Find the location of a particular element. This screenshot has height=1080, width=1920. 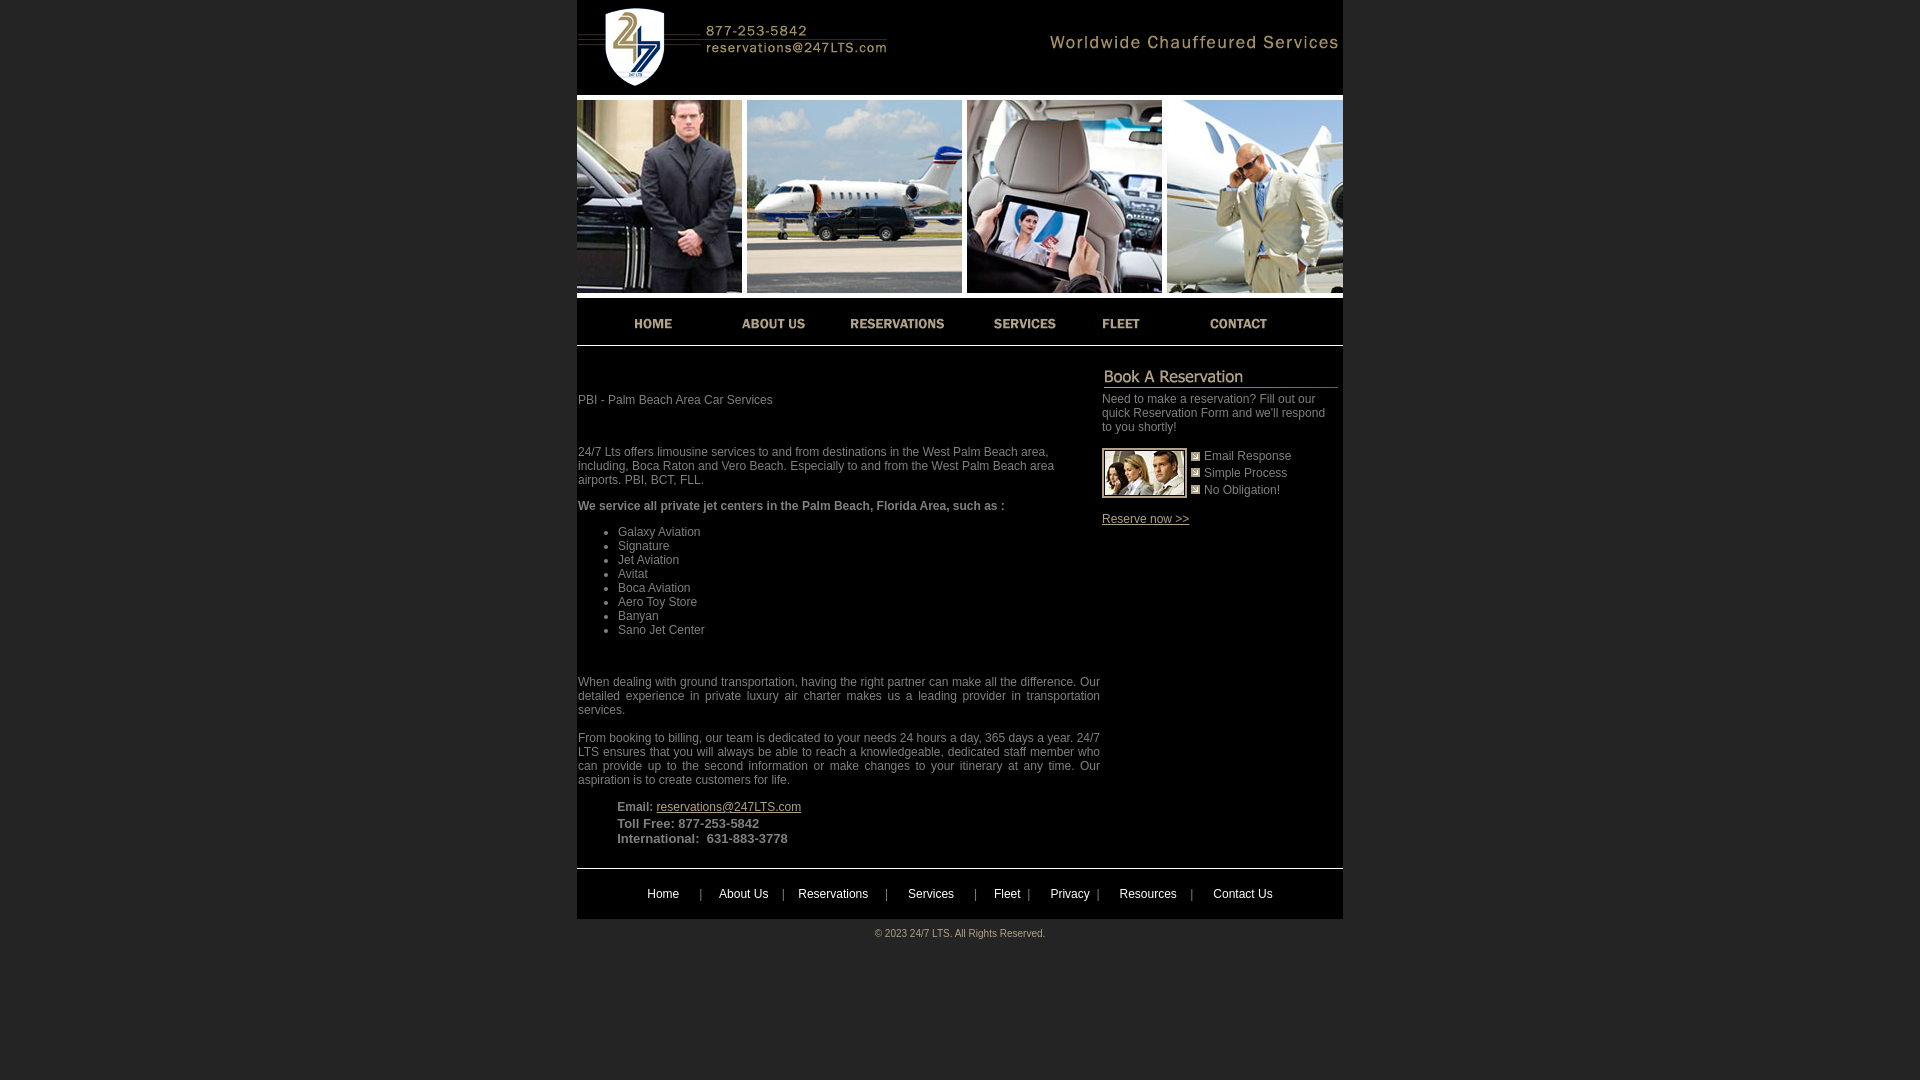

Fleet is located at coordinates (1008, 894).